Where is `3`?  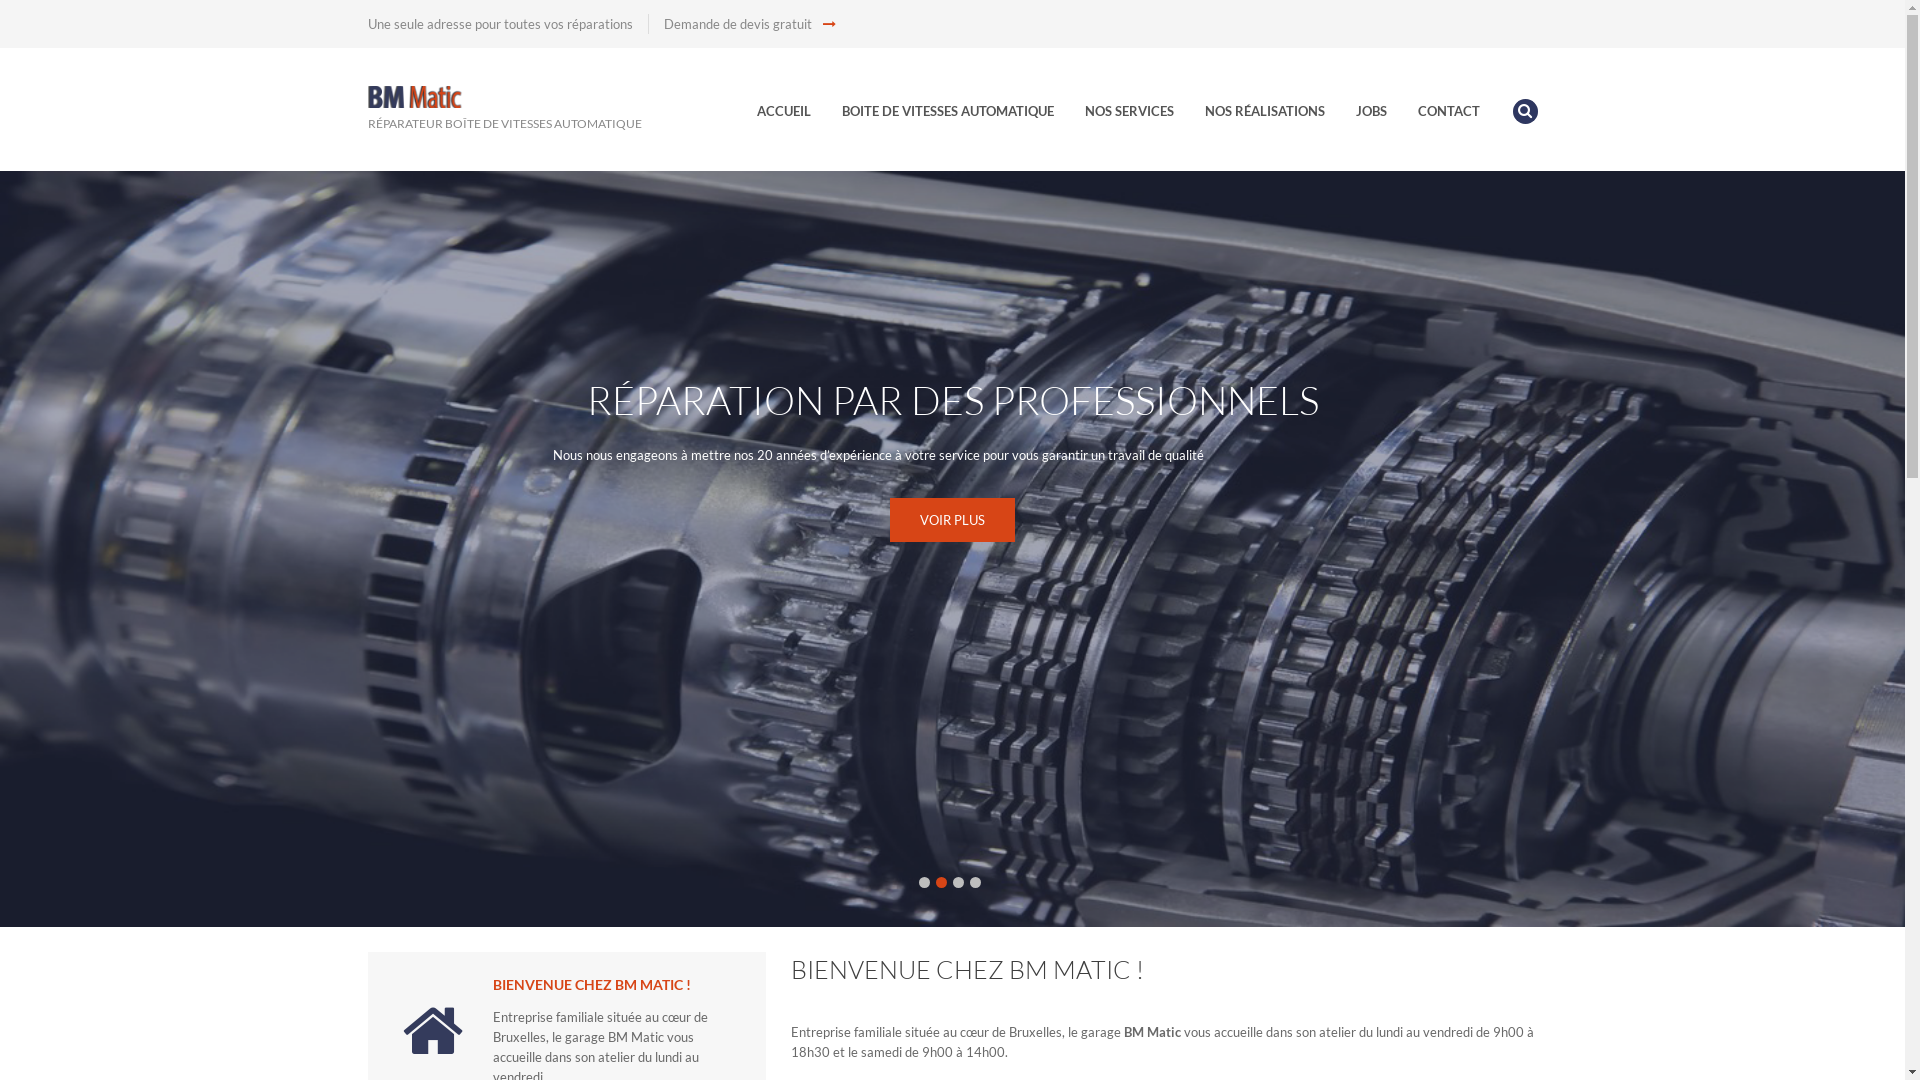 3 is located at coordinates (958, 882).